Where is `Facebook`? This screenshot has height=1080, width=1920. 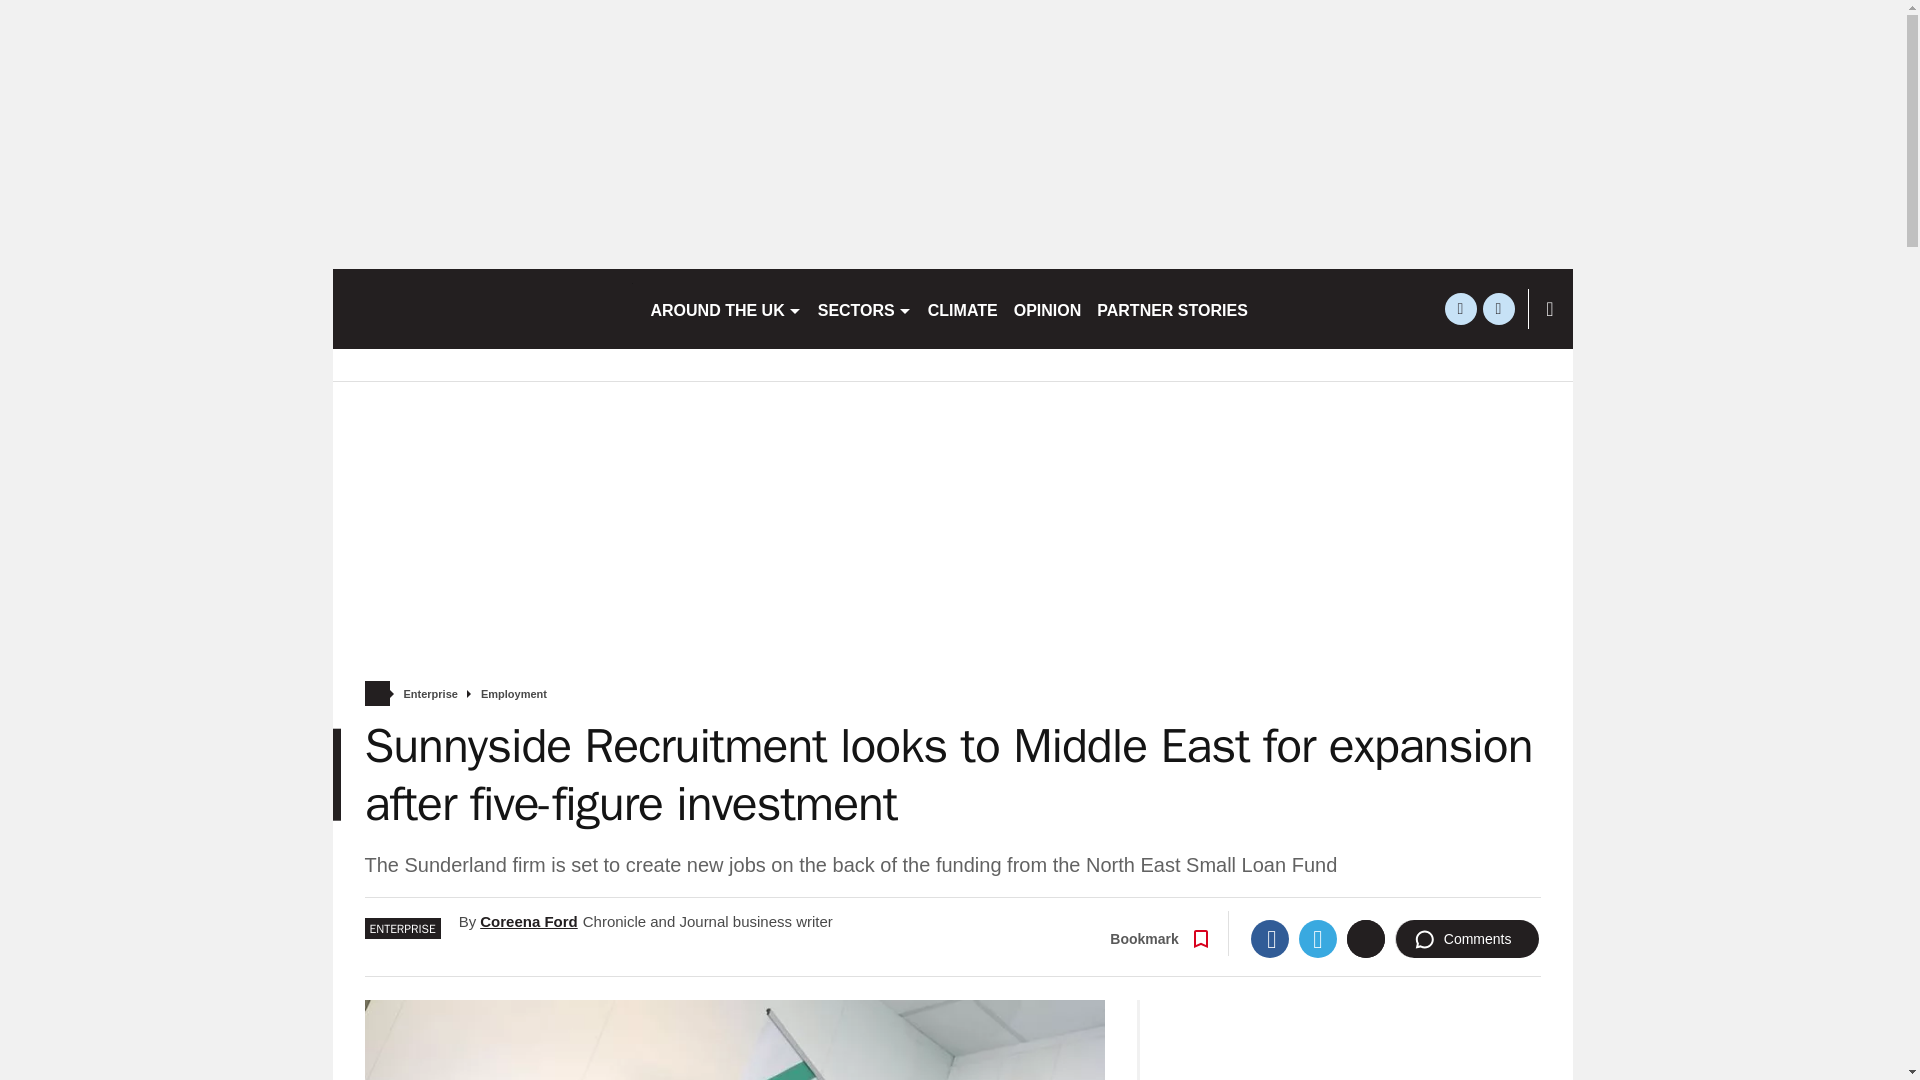
Facebook is located at coordinates (1270, 938).